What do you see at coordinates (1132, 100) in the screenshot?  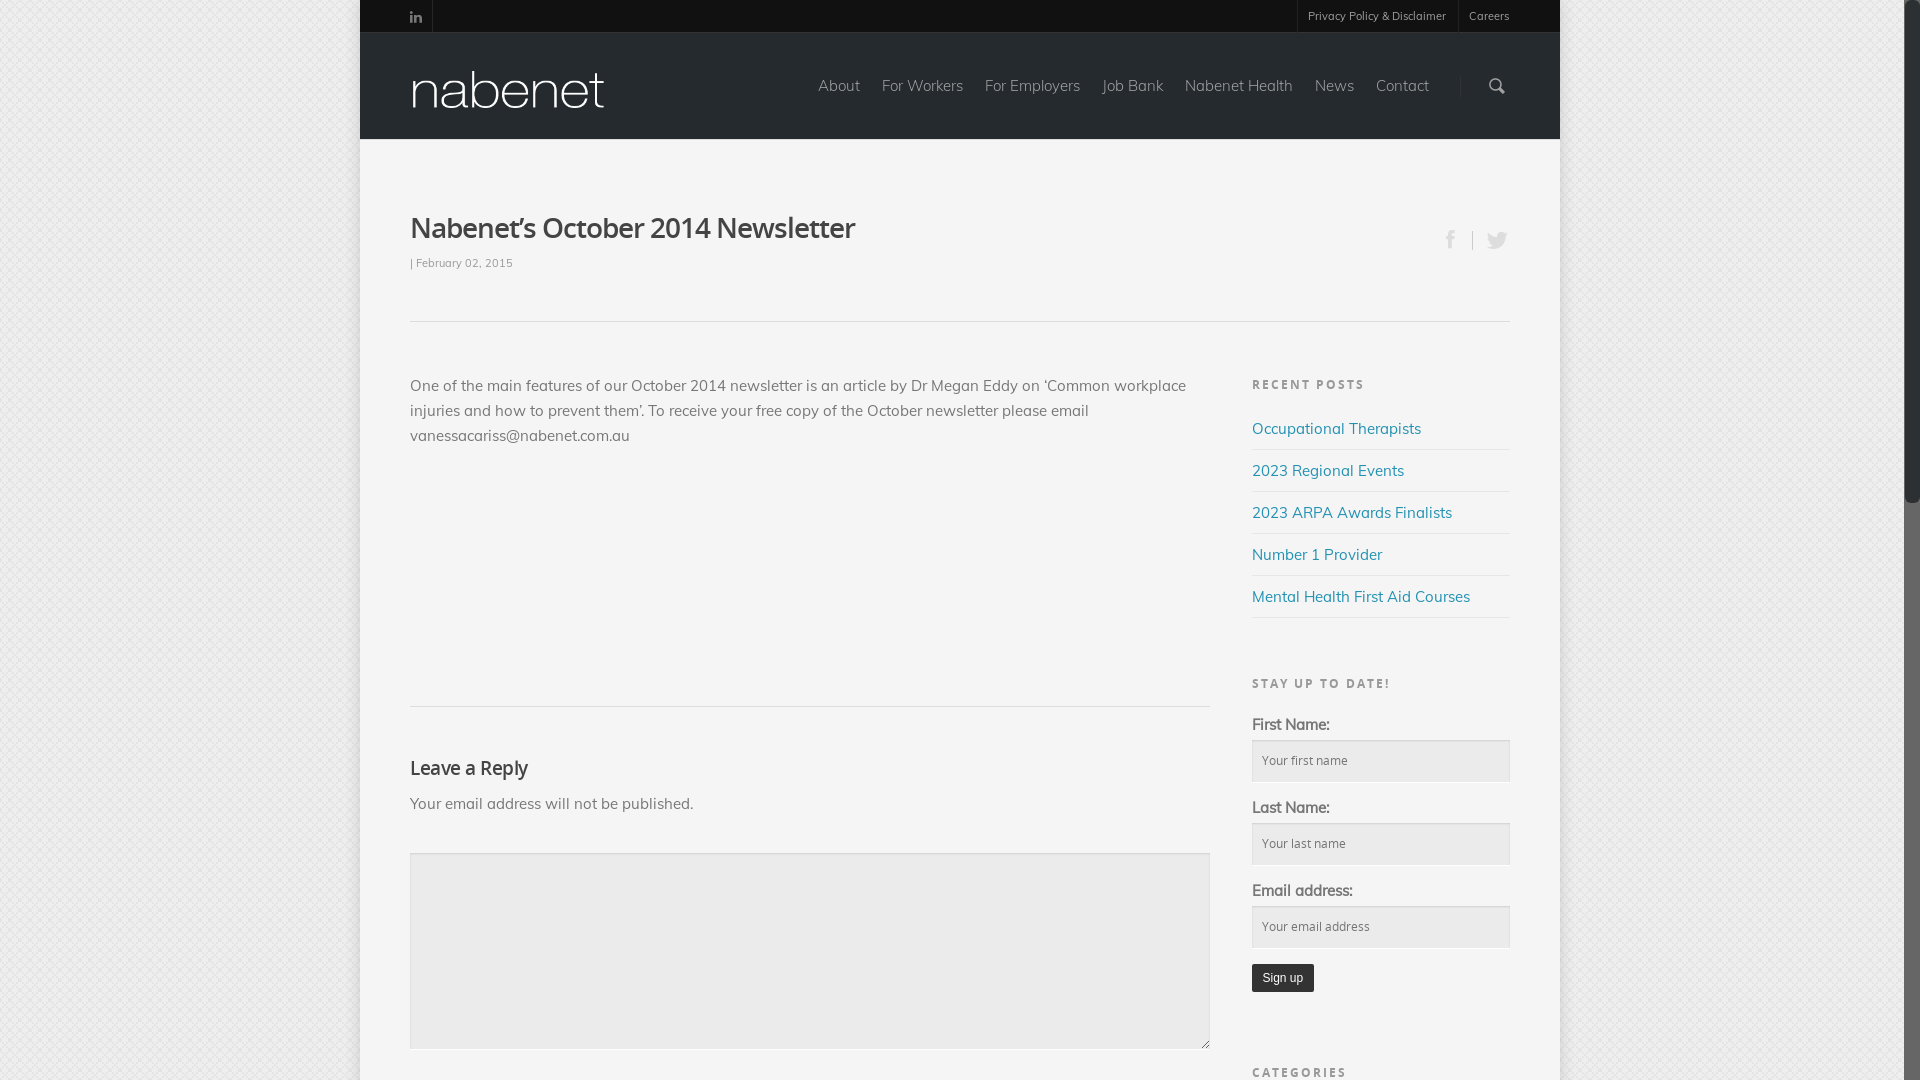 I see `Job Bank` at bounding box center [1132, 100].